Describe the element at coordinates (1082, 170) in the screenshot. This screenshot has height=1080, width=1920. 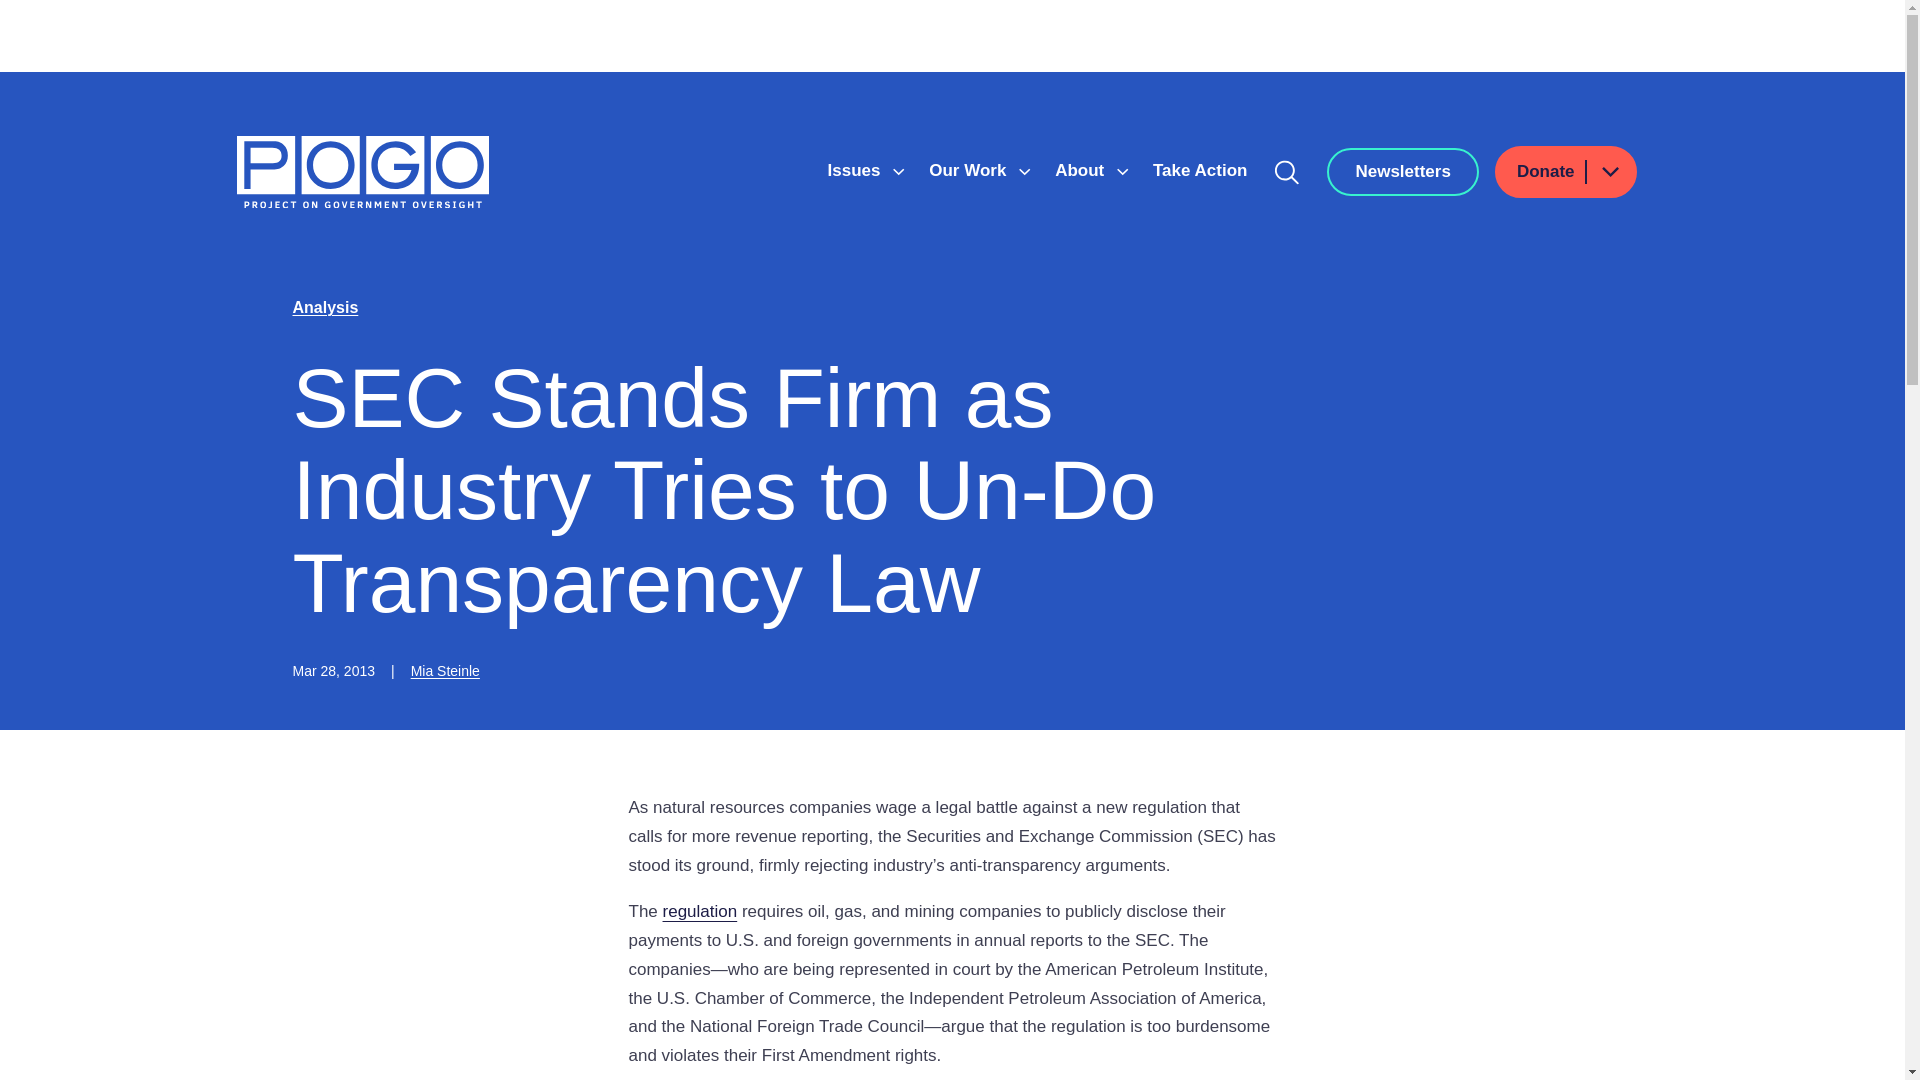
I see `About` at that location.